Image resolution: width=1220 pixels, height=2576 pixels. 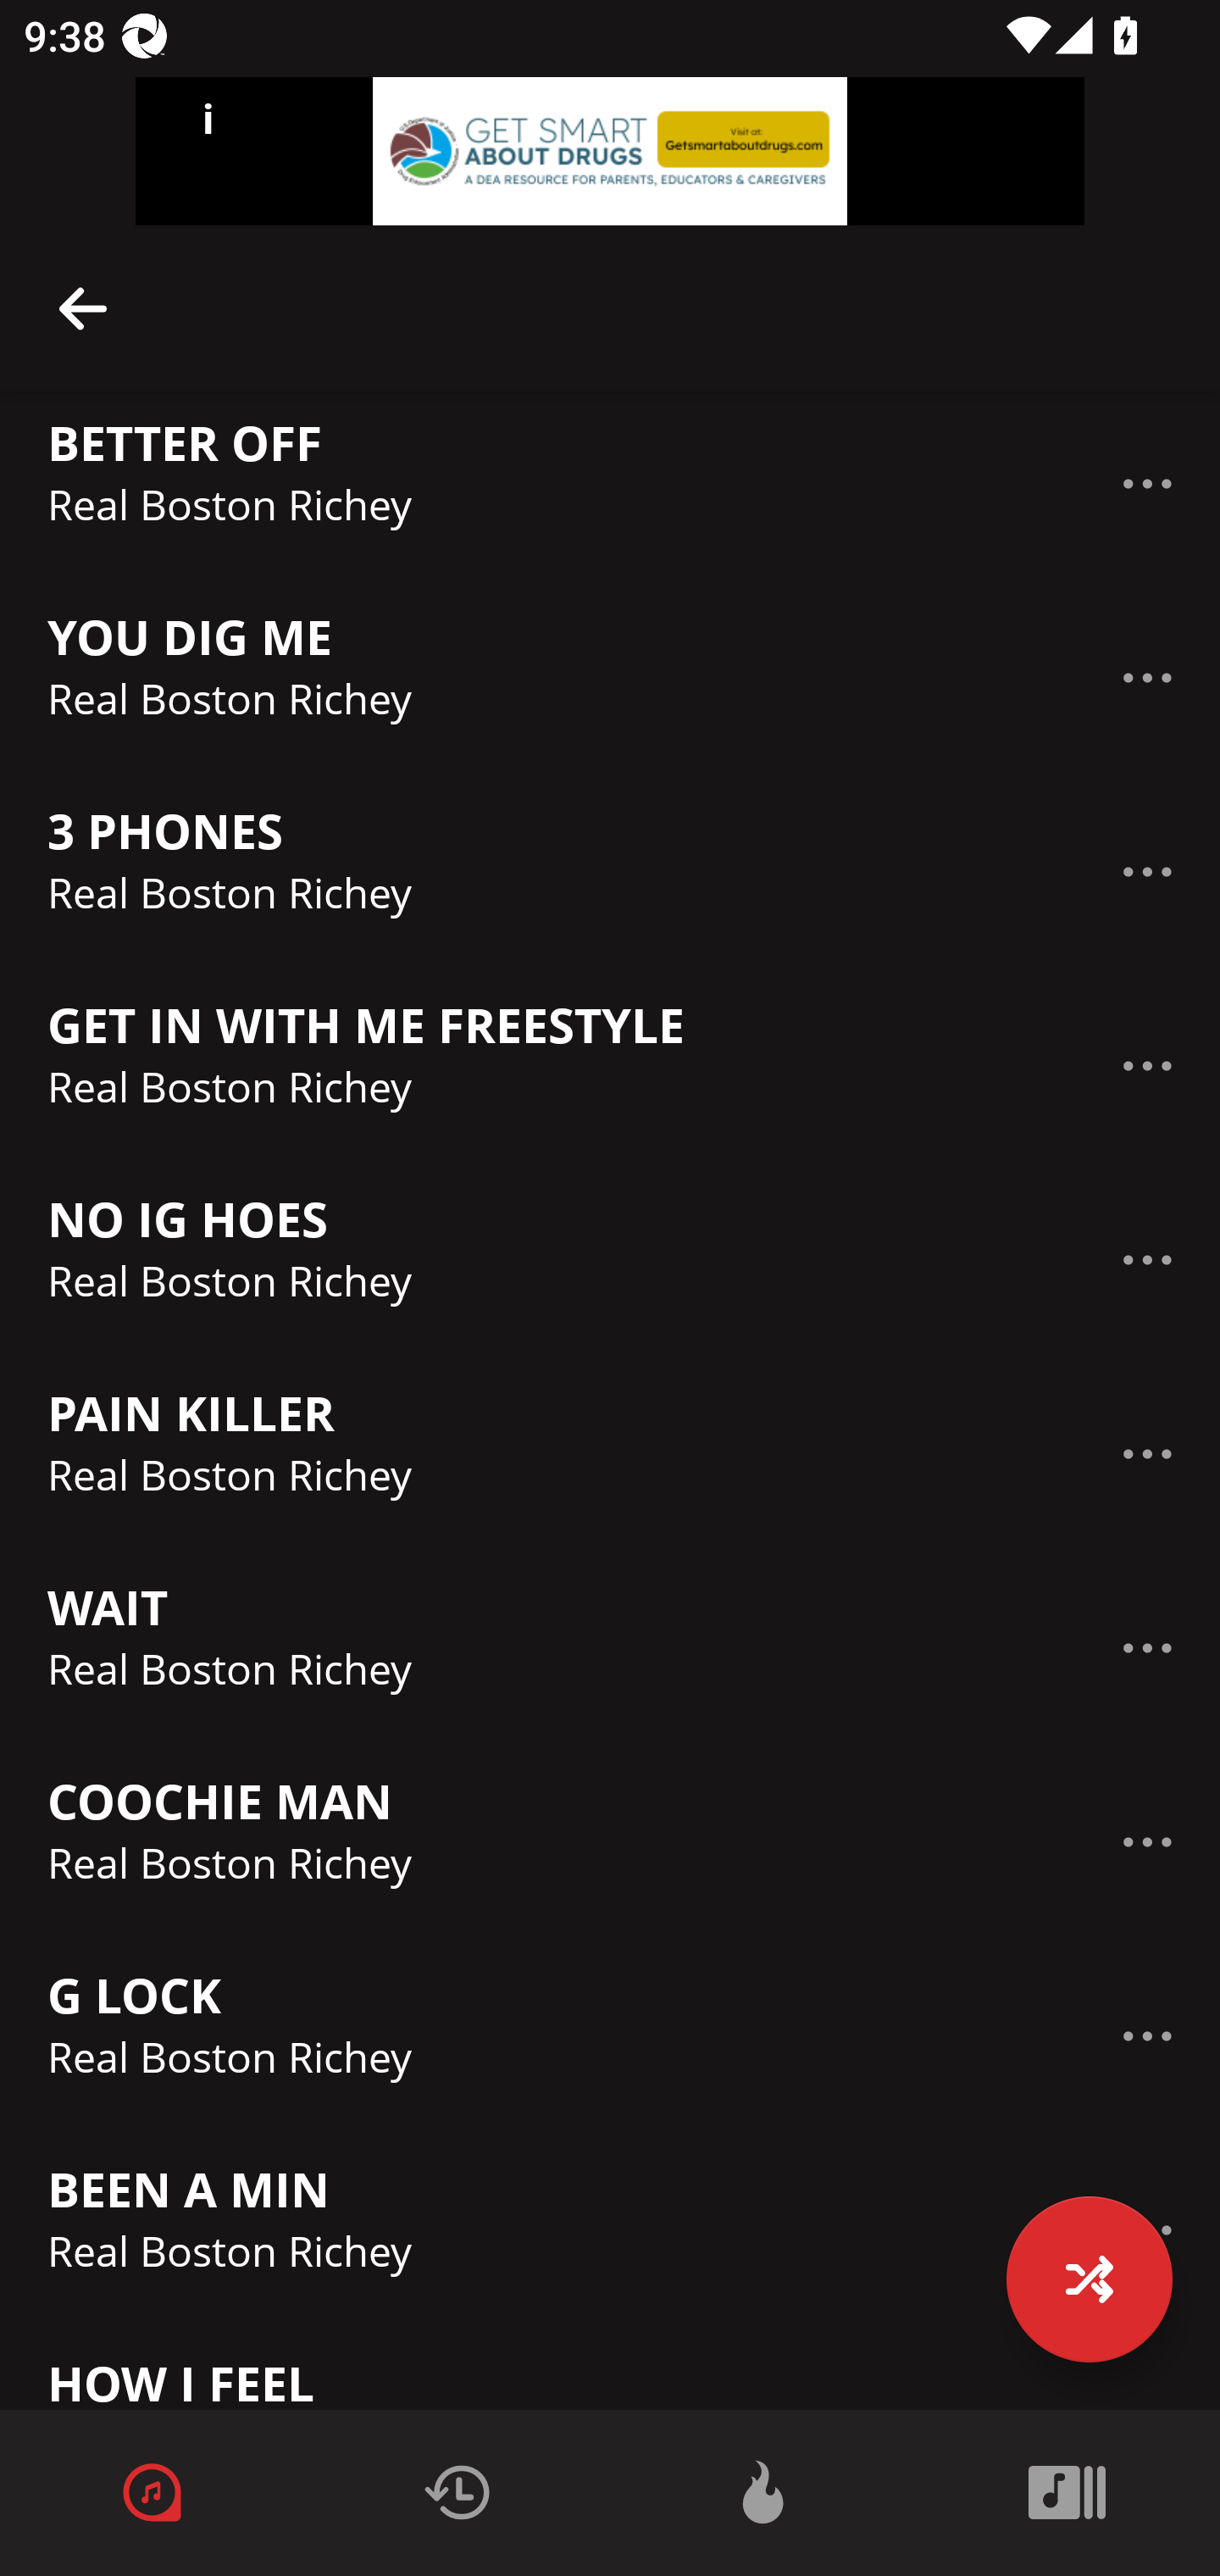 I want to click on Description, so click(x=1147, y=871).